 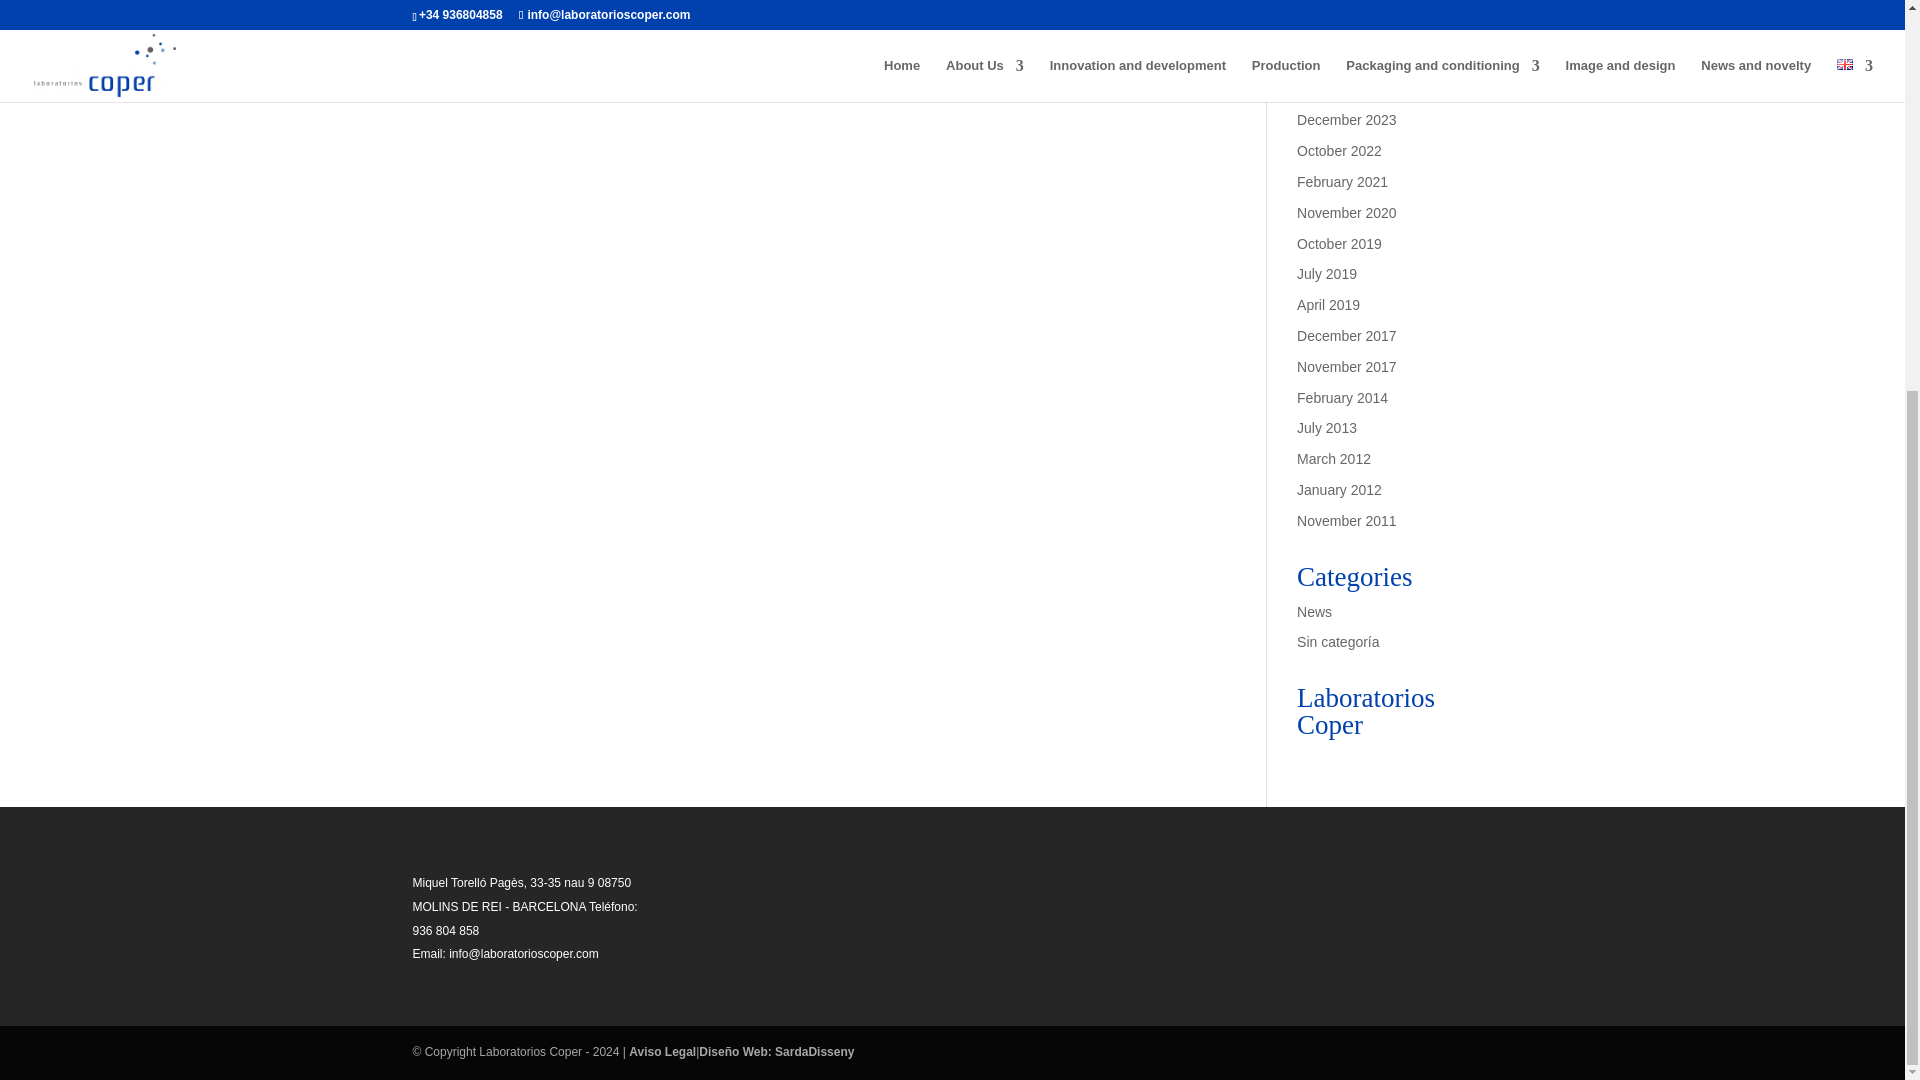 I want to click on April 2019, so click(x=1328, y=305).